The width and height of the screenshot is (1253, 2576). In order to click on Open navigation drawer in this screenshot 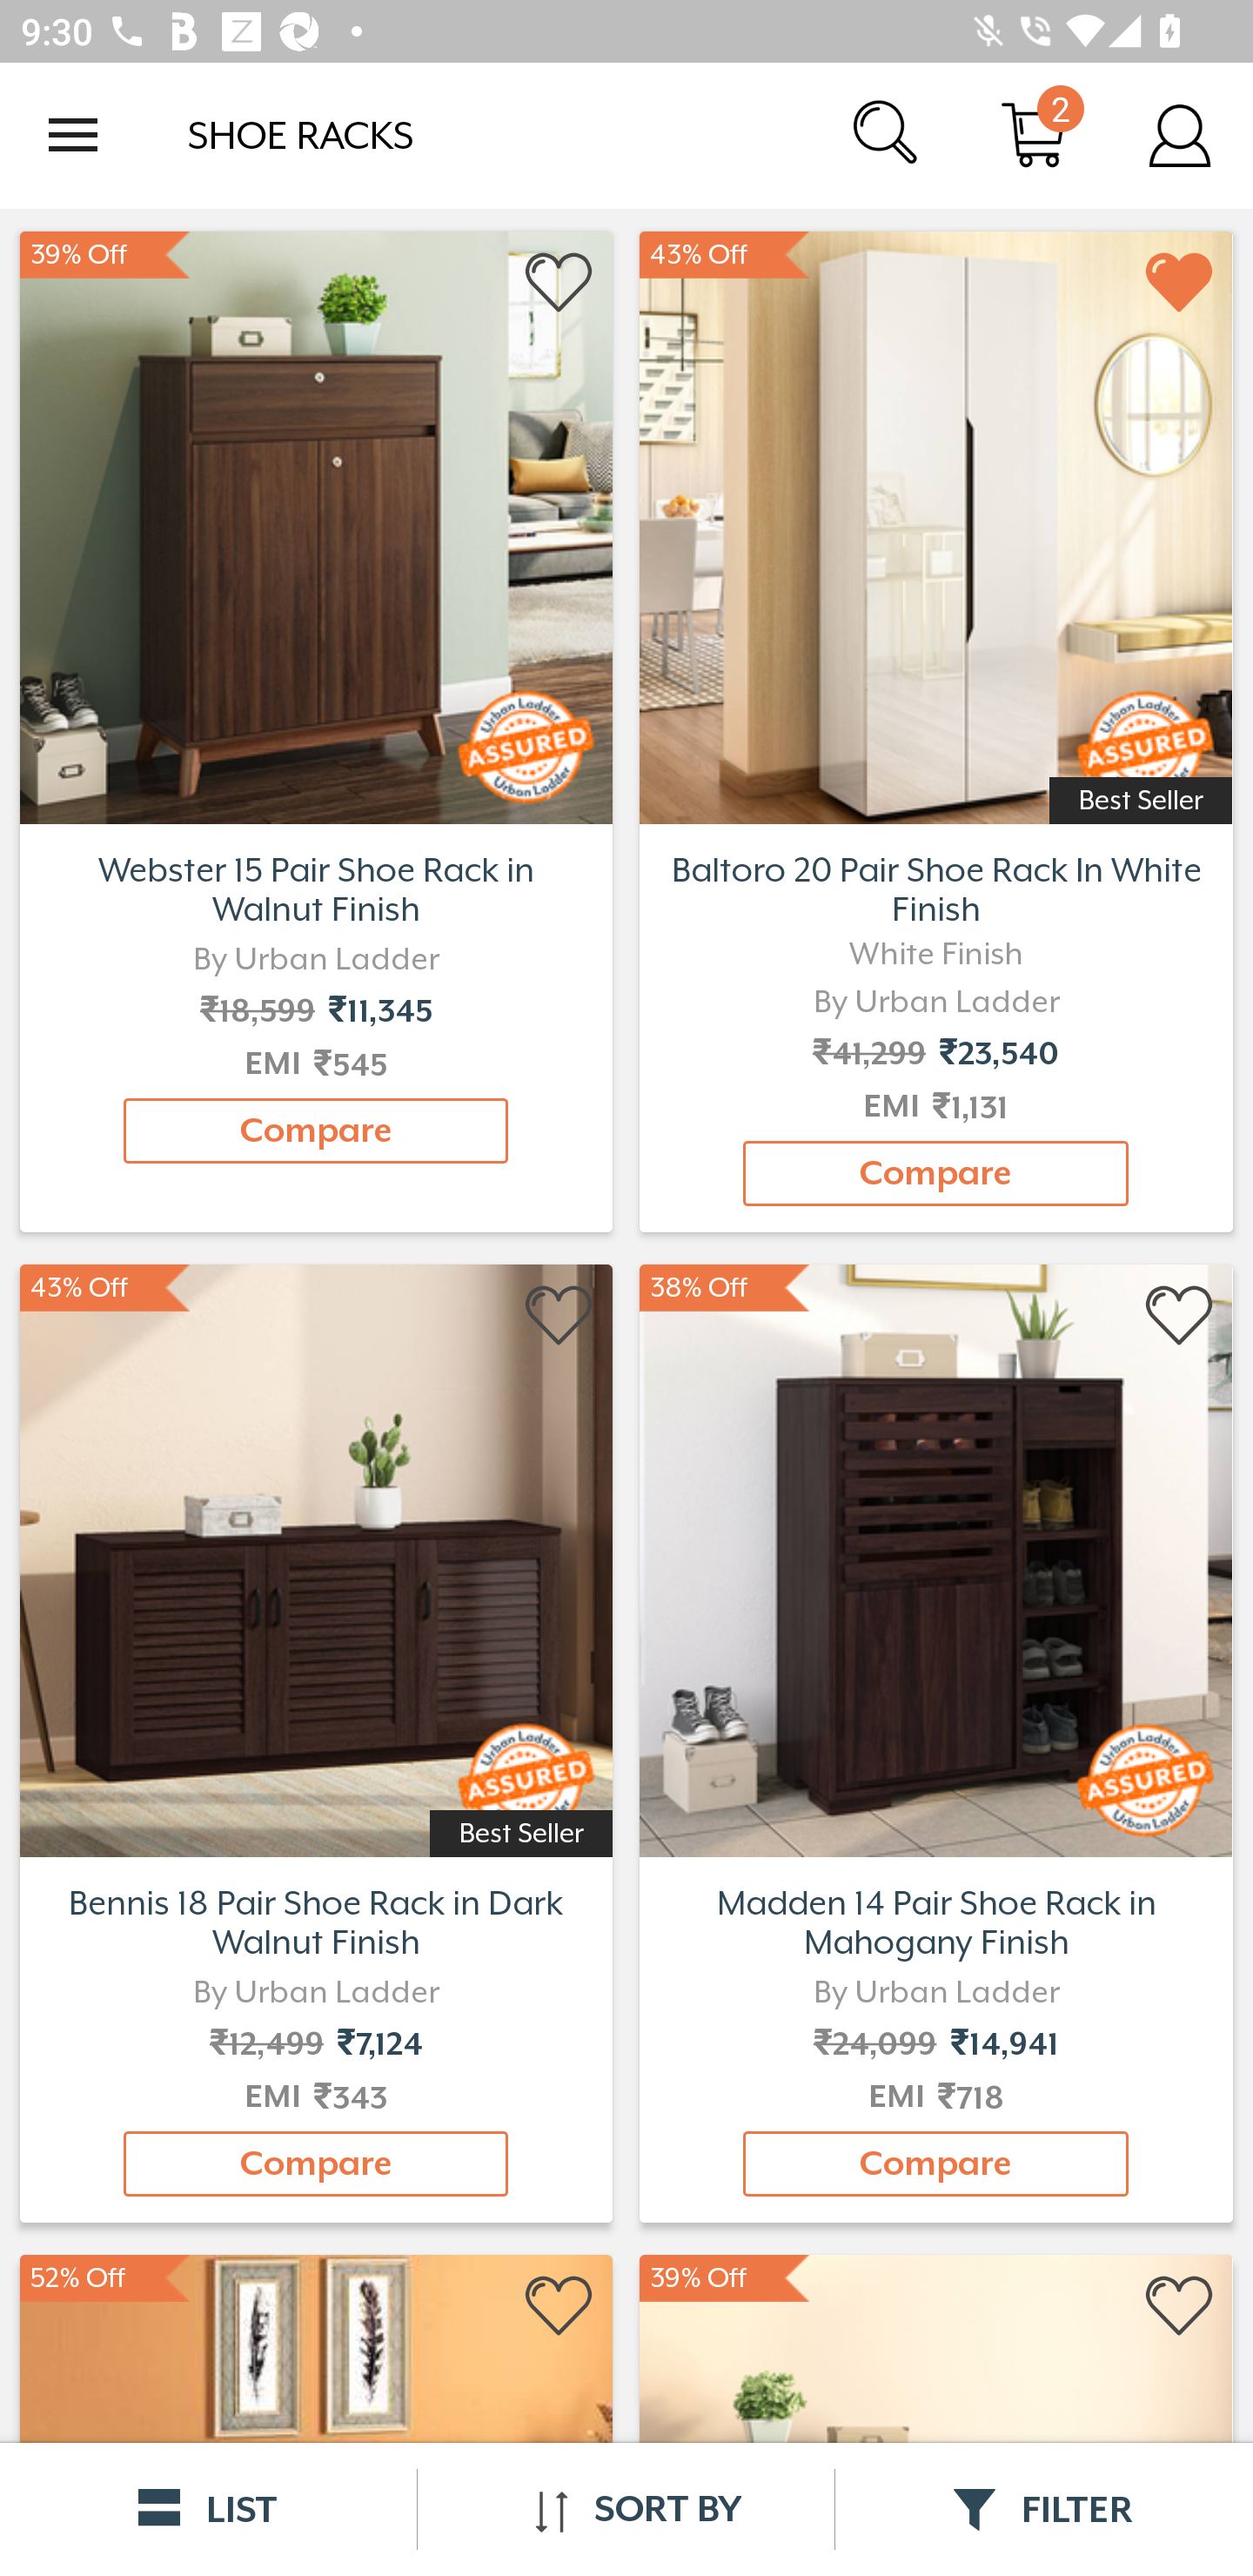, I will do `click(73, 135)`.